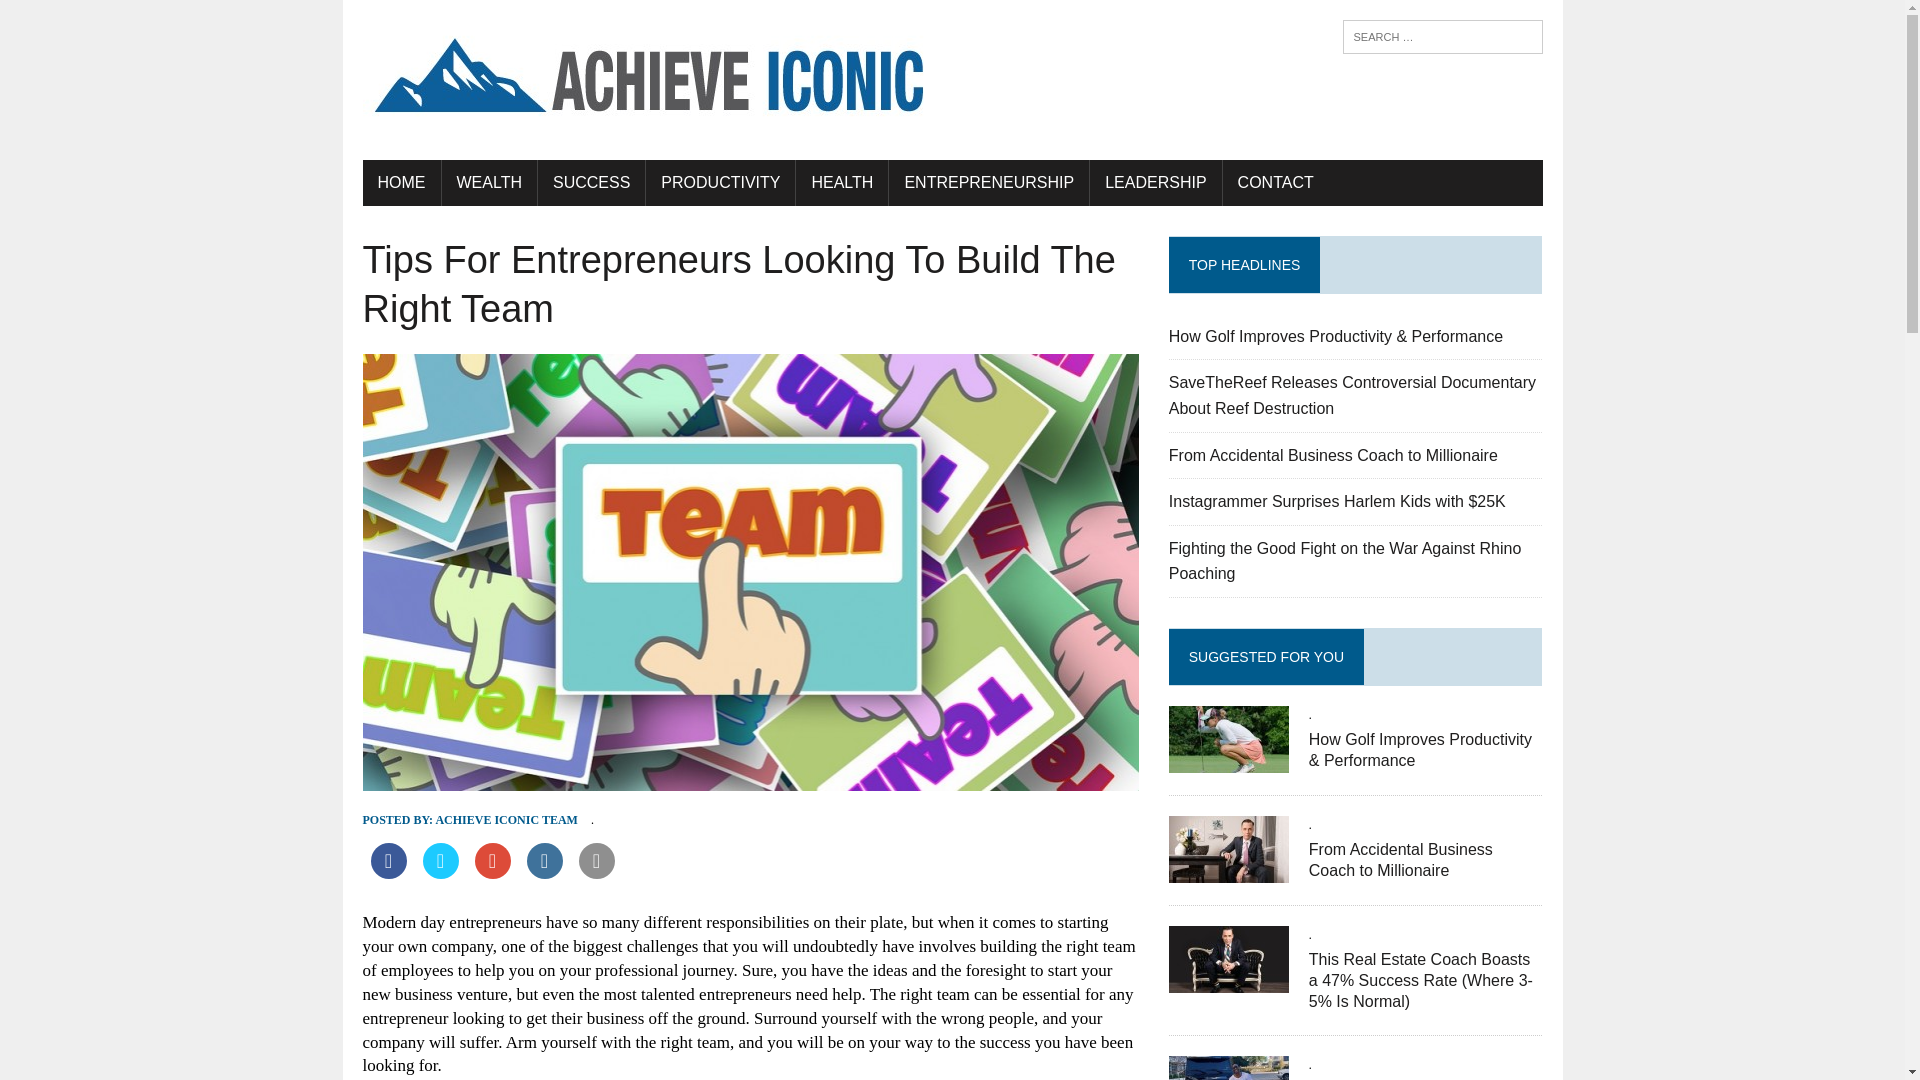 The height and width of the screenshot is (1080, 1920). I want to click on ENTREPRENEURSHIP, so click(988, 182).